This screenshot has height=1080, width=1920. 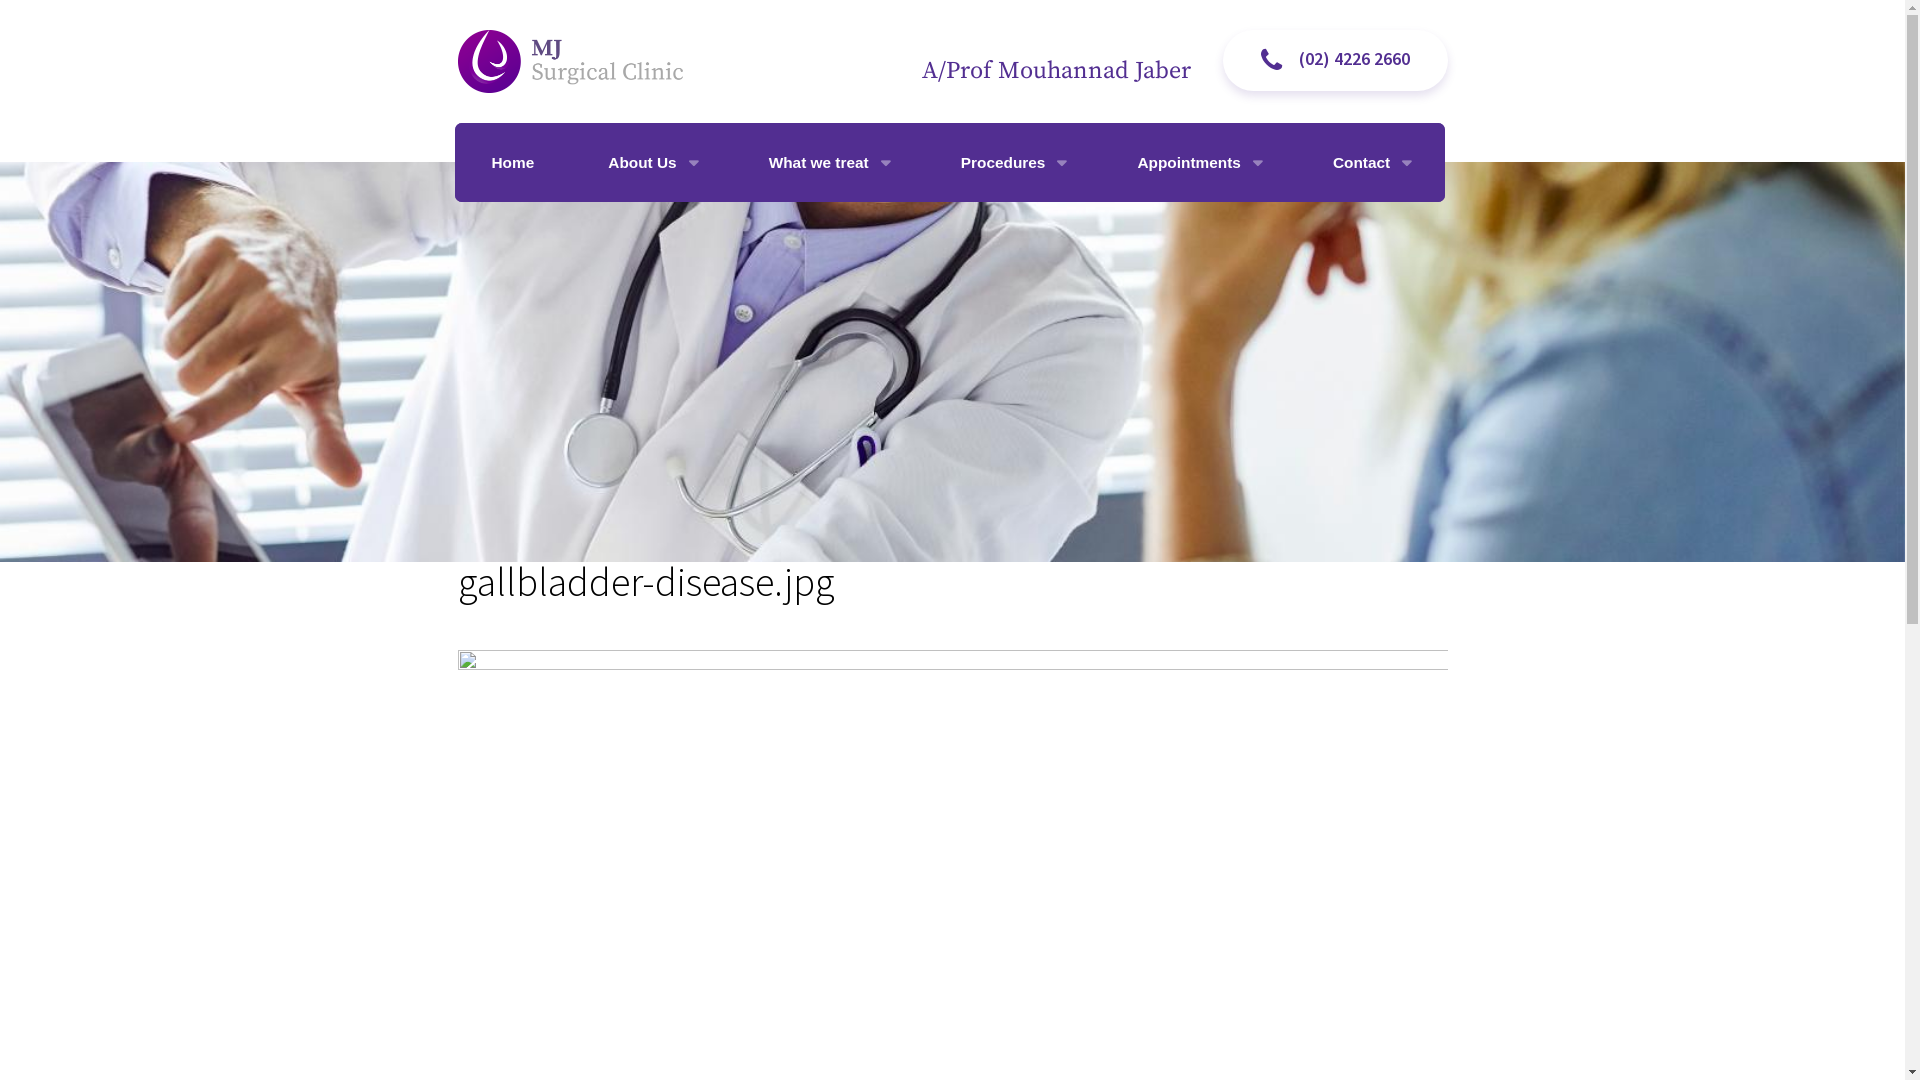 What do you see at coordinates (1320, 274) in the screenshot?
I see `Locations` at bounding box center [1320, 274].